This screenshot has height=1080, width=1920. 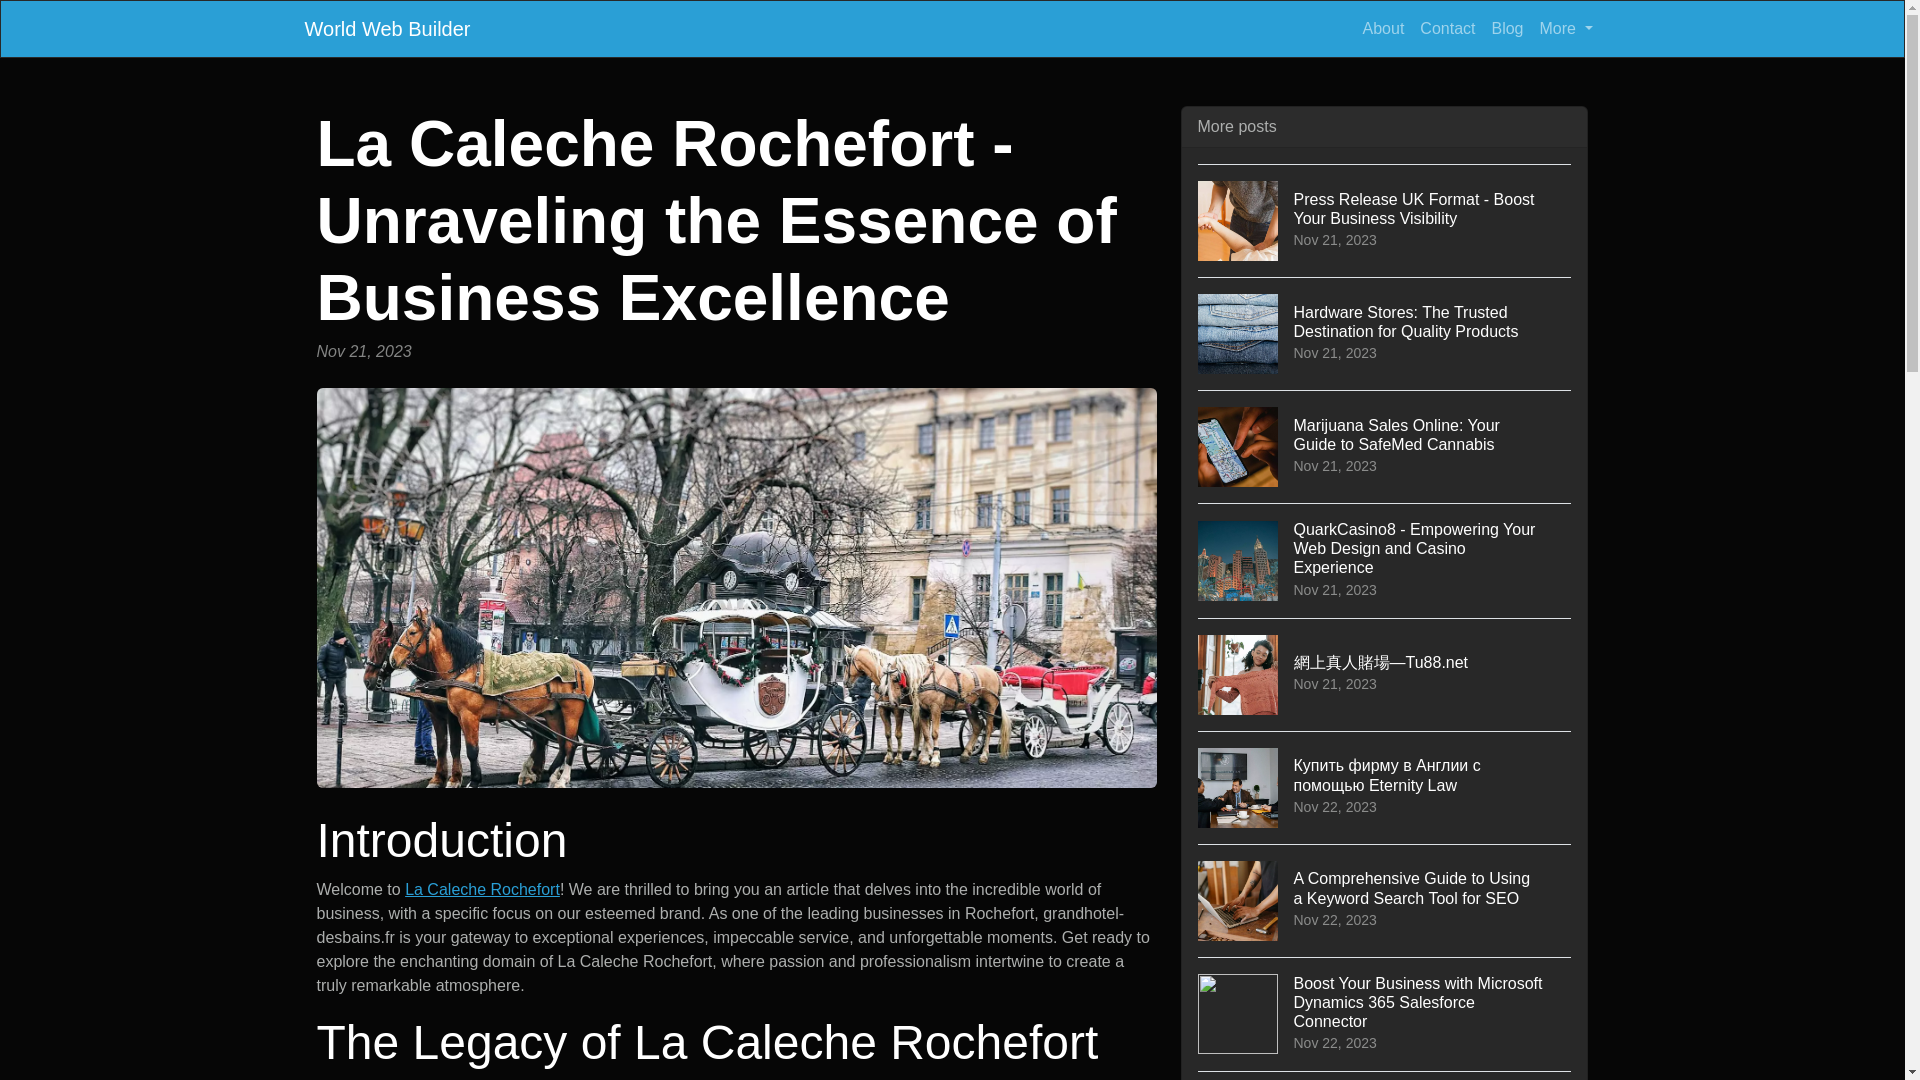 I want to click on About, so click(x=1384, y=28).